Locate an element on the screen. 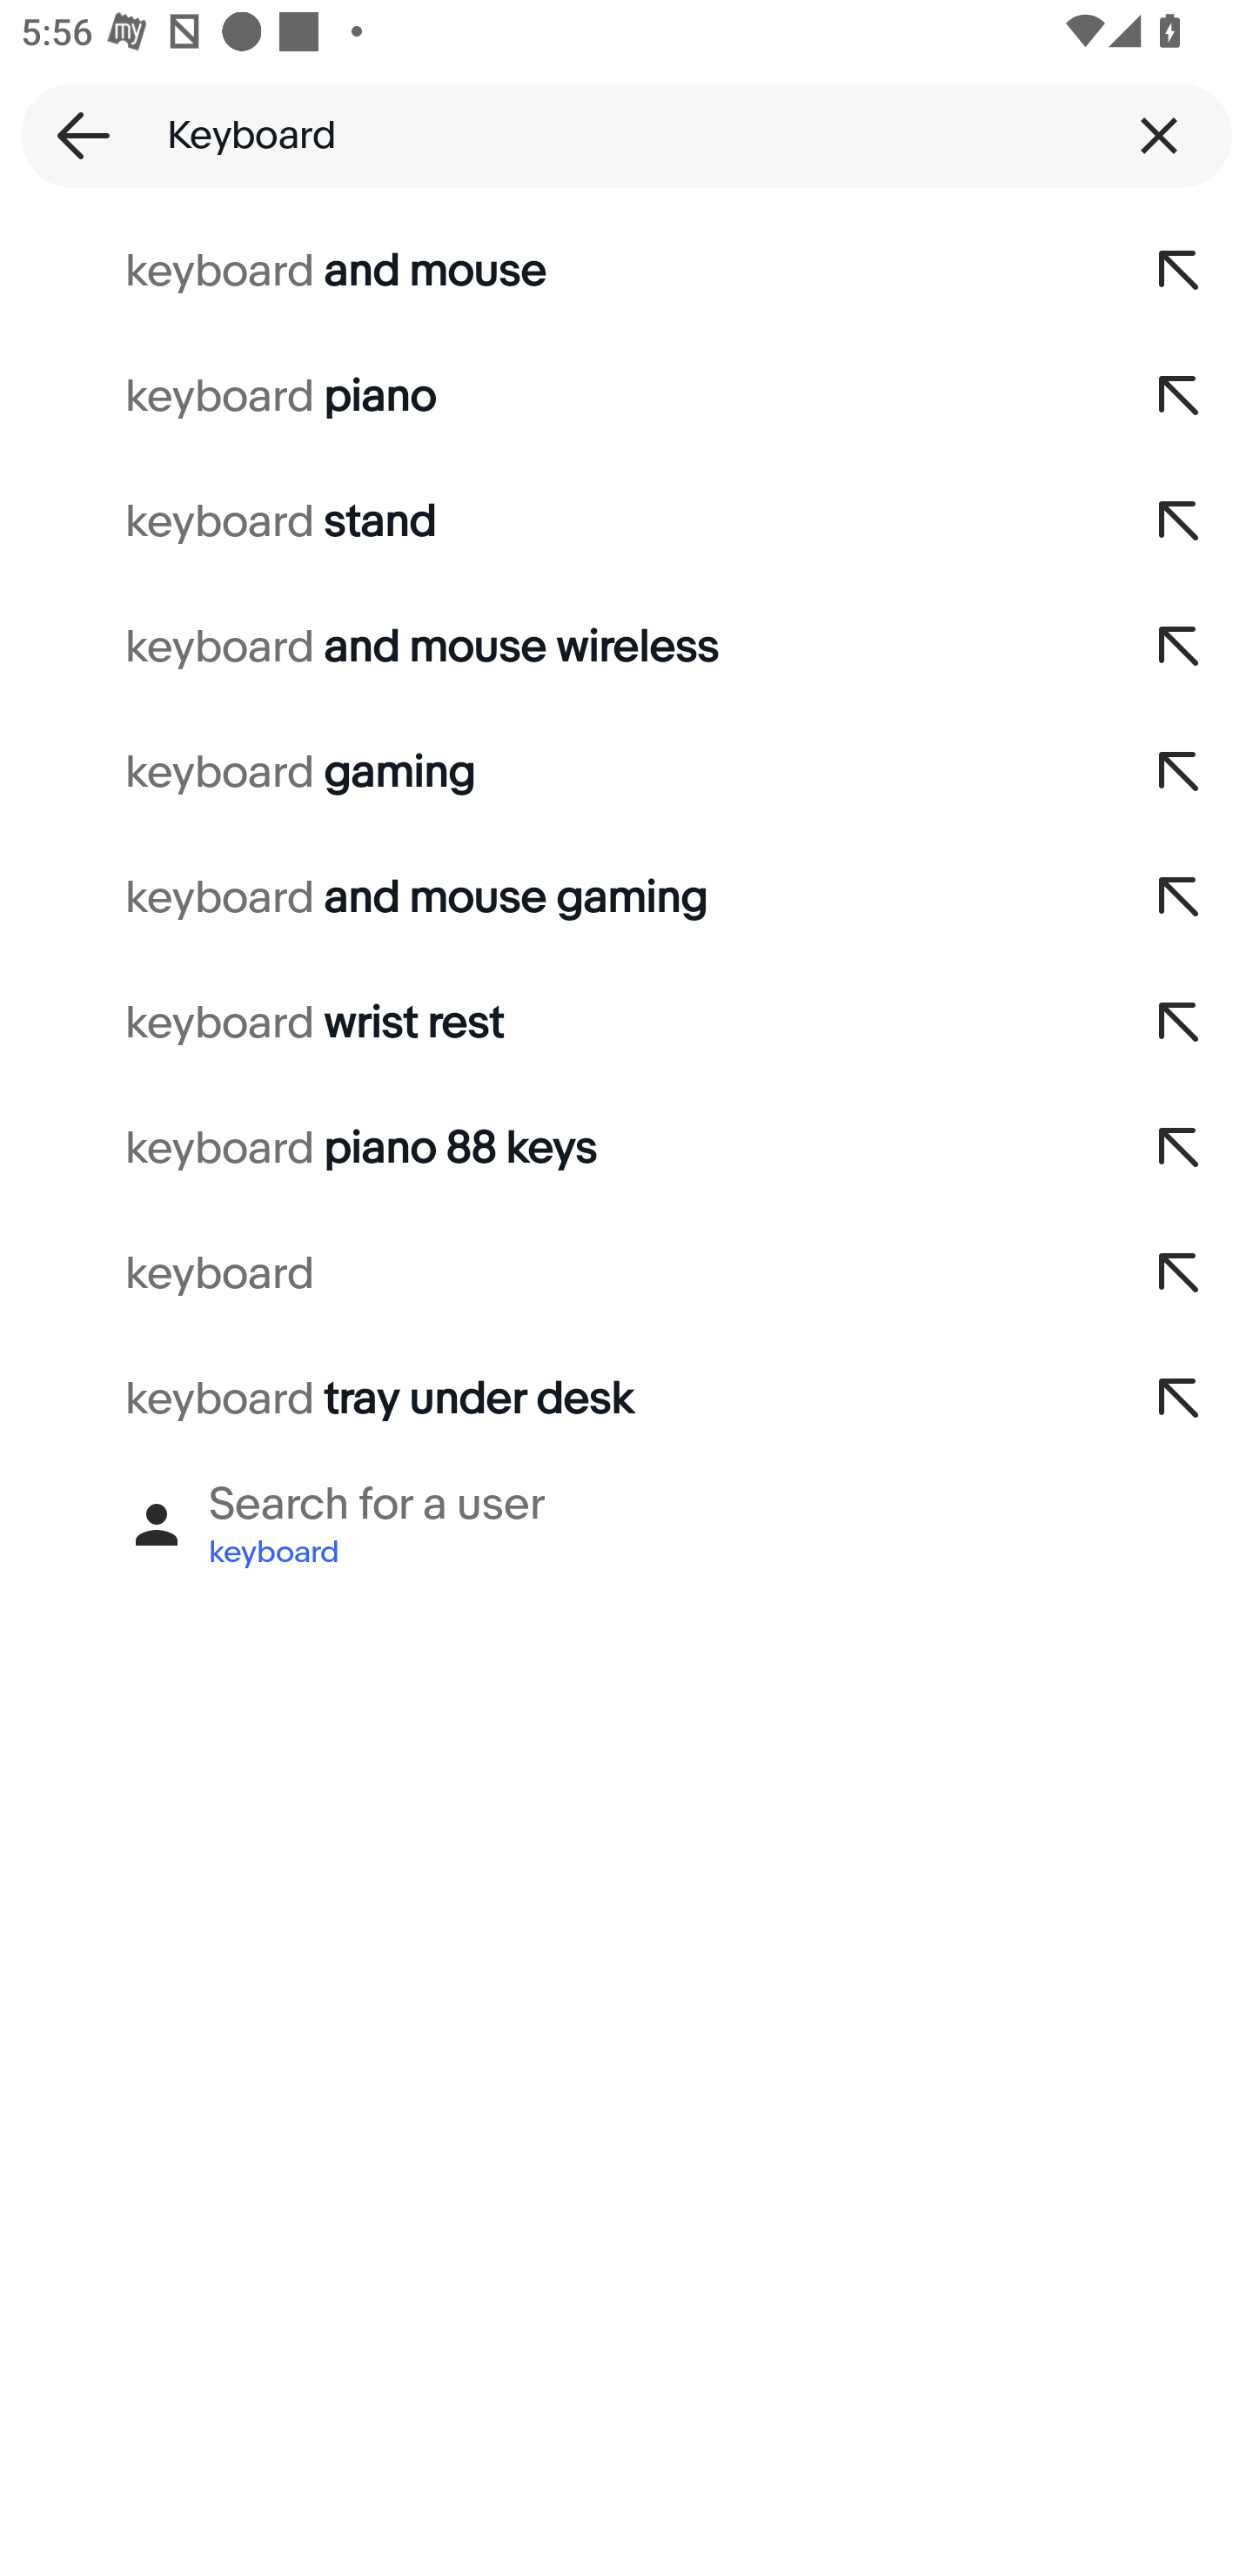 This screenshot has width=1253, height=2576. Add to search query,keyboard piano is located at coordinates (1180, 396).